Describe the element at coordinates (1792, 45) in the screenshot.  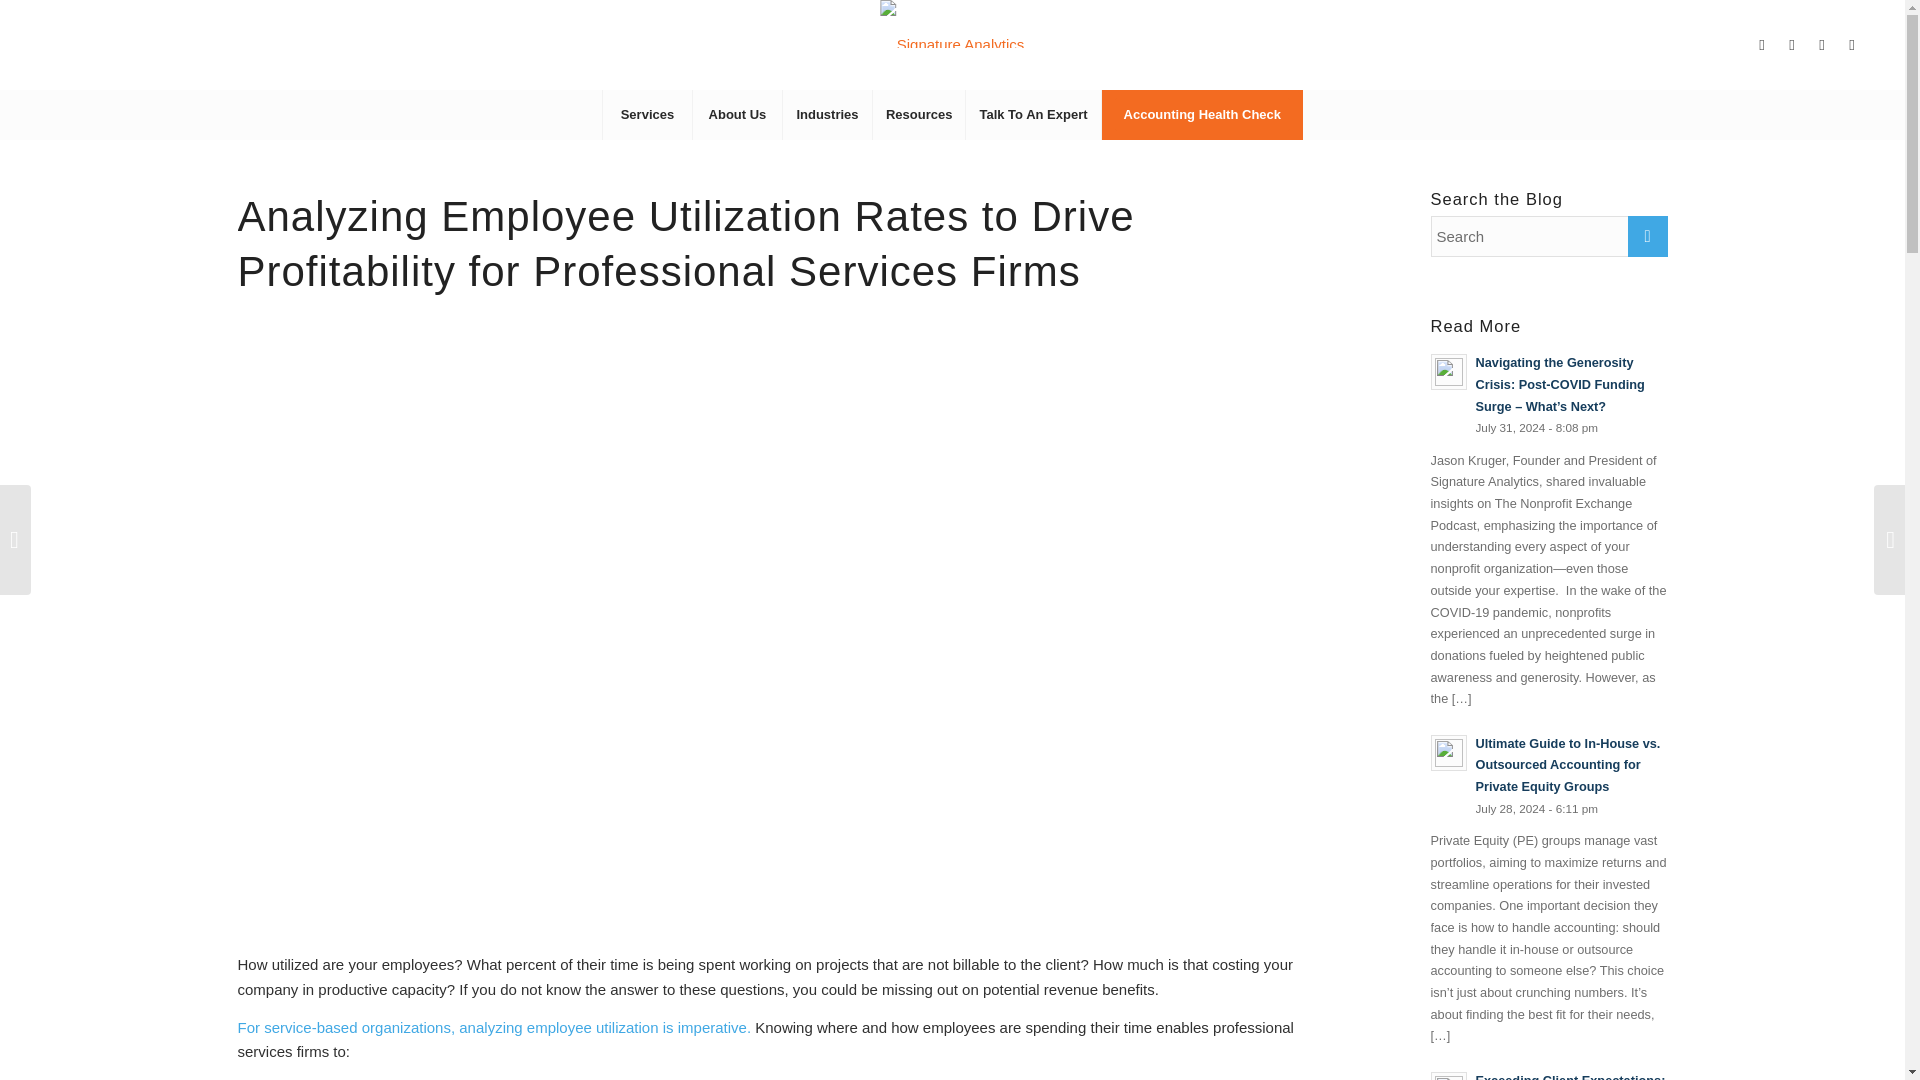
I see `Facebook` at that location.